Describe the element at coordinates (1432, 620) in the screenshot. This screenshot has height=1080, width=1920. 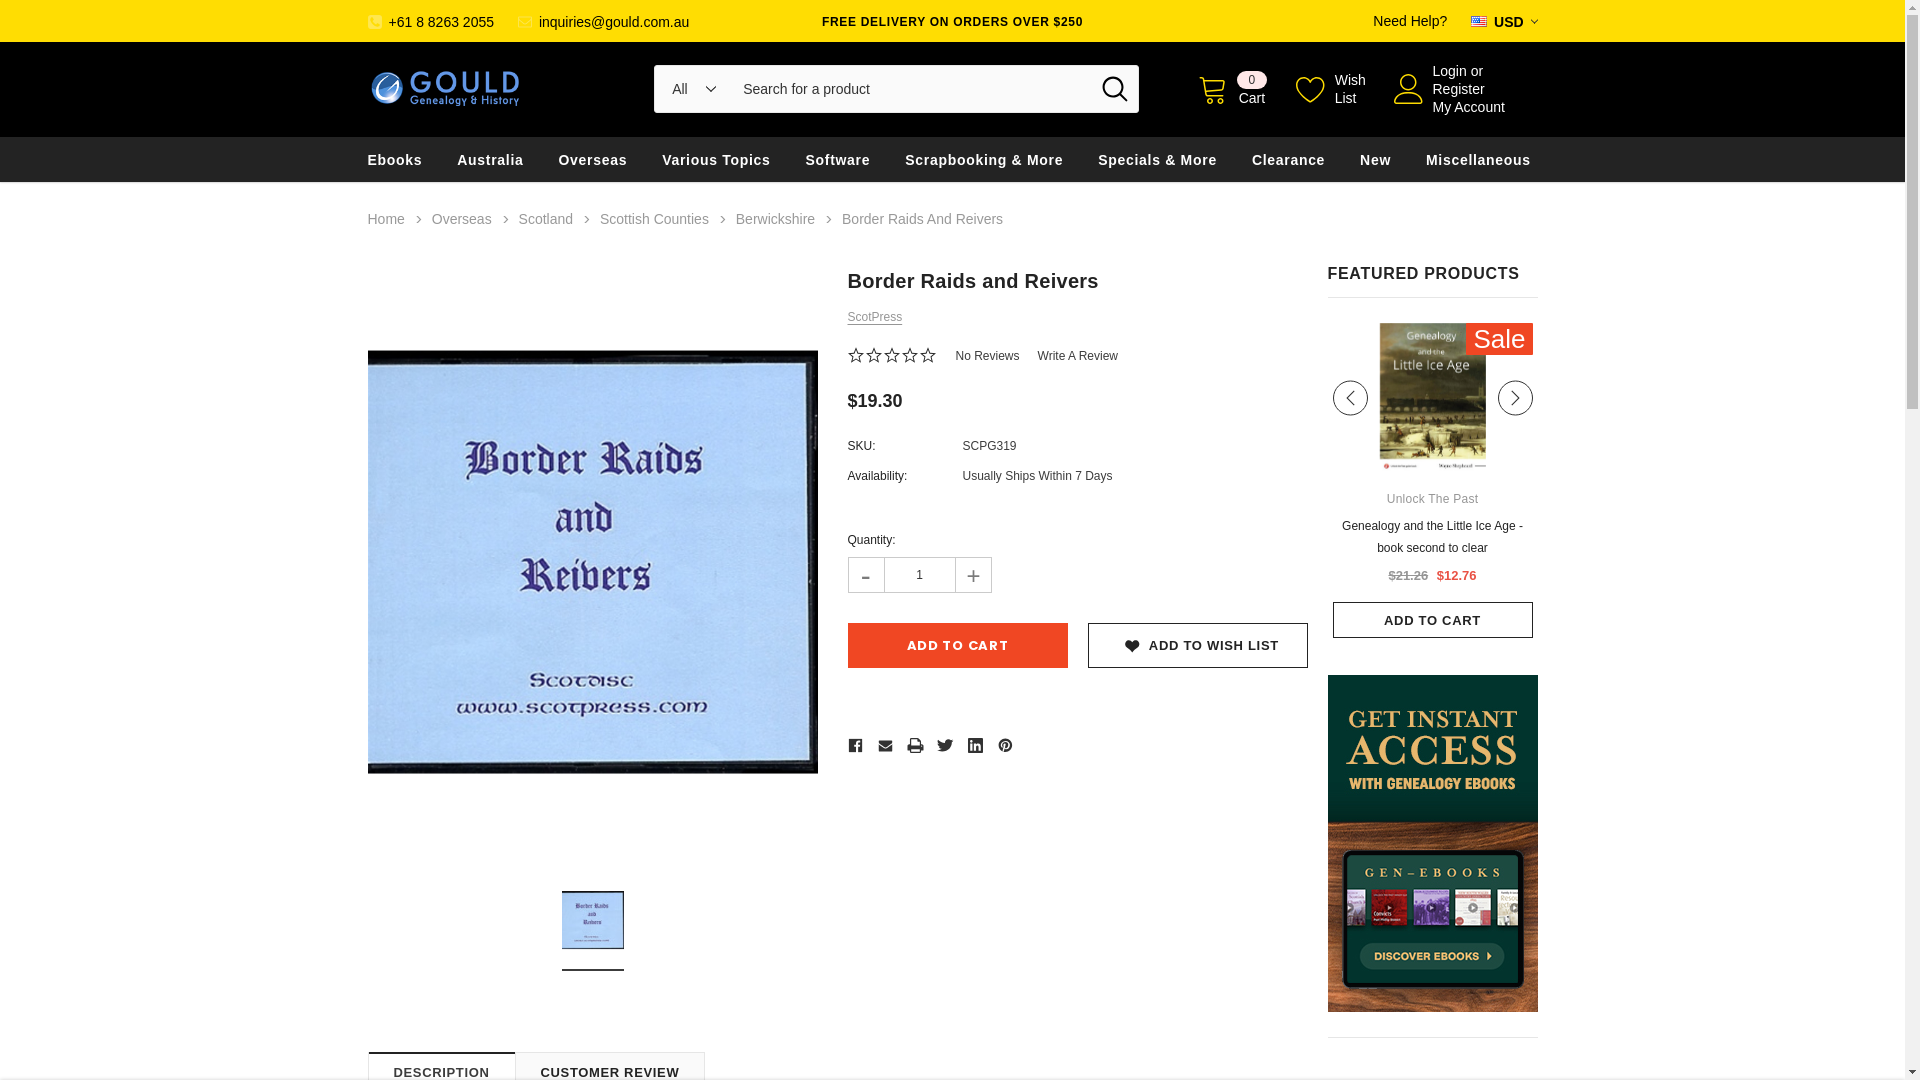
I see `ADD TO CART` at that location.